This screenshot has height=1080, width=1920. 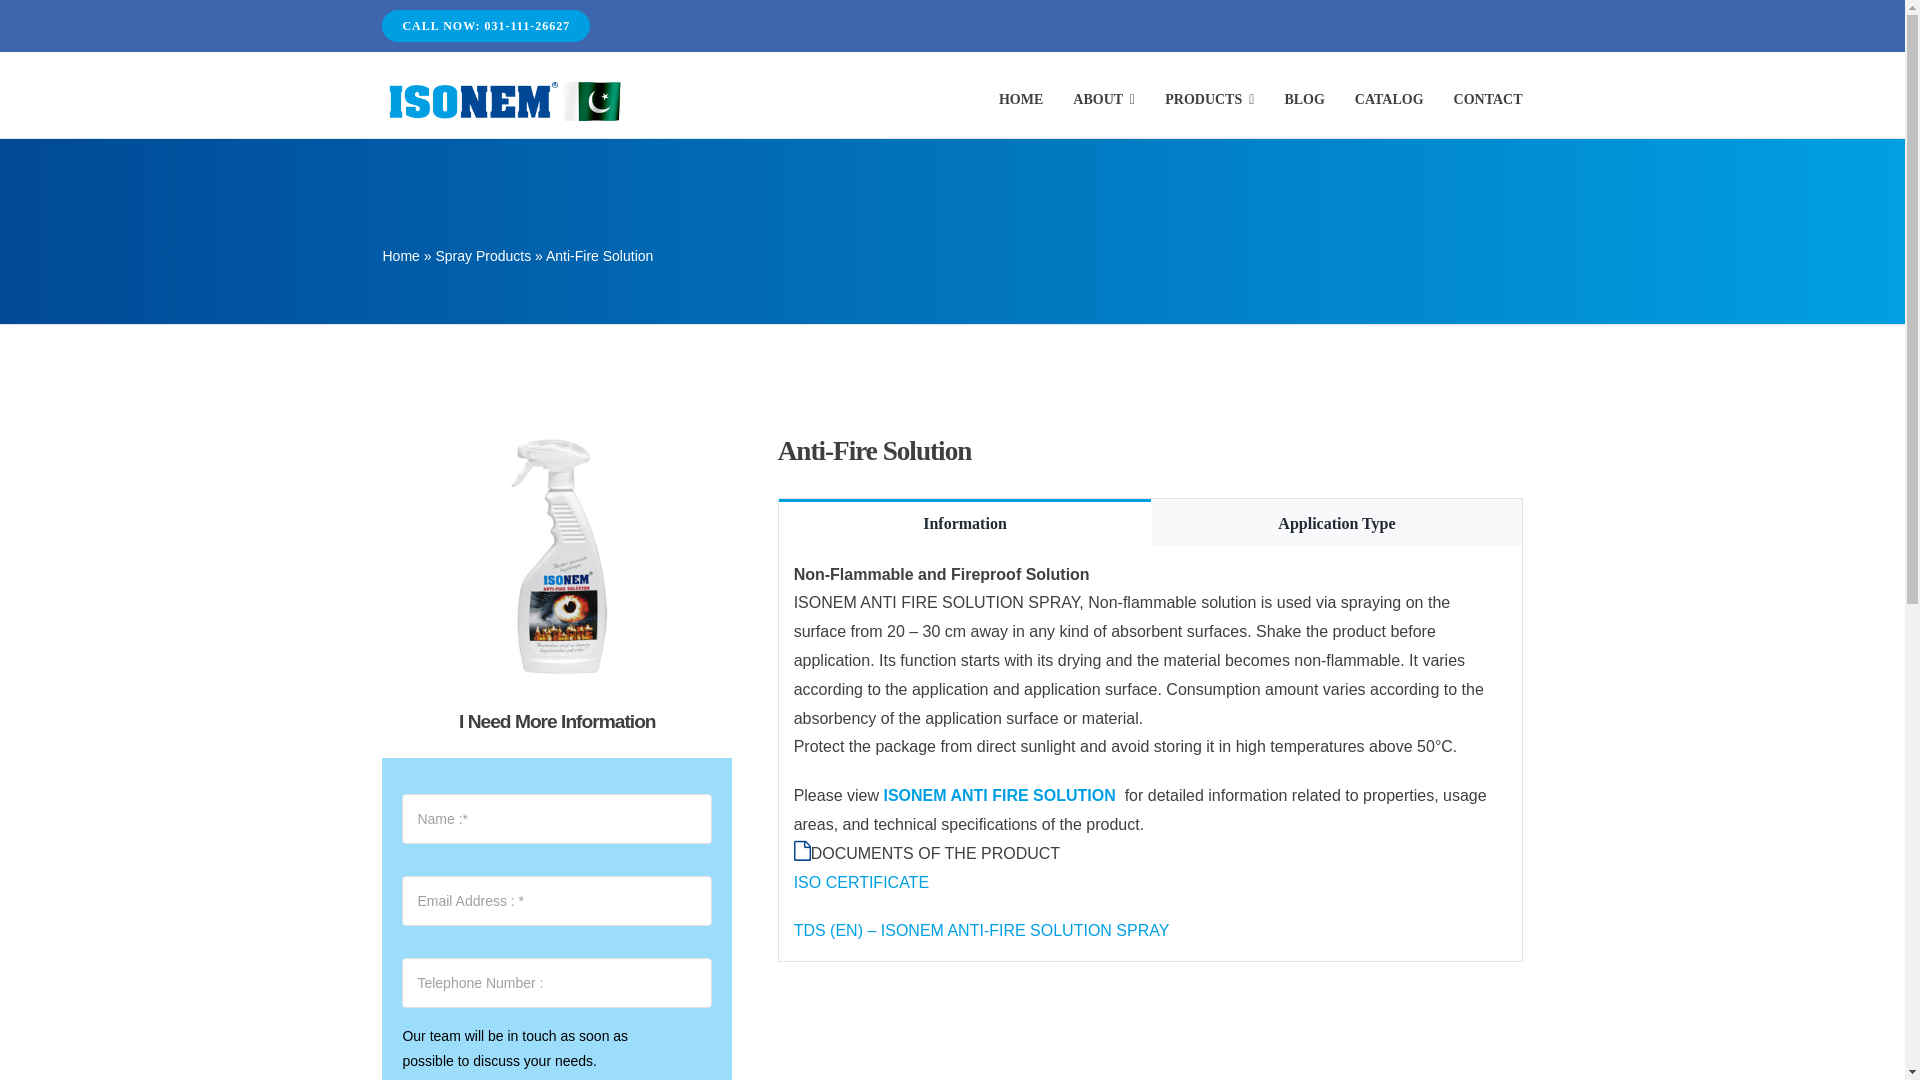 What do you see at coordinates (557, 558) in the screenshot?
I see `ISONEM anti-fire spray` at bounding box center [557, 558].